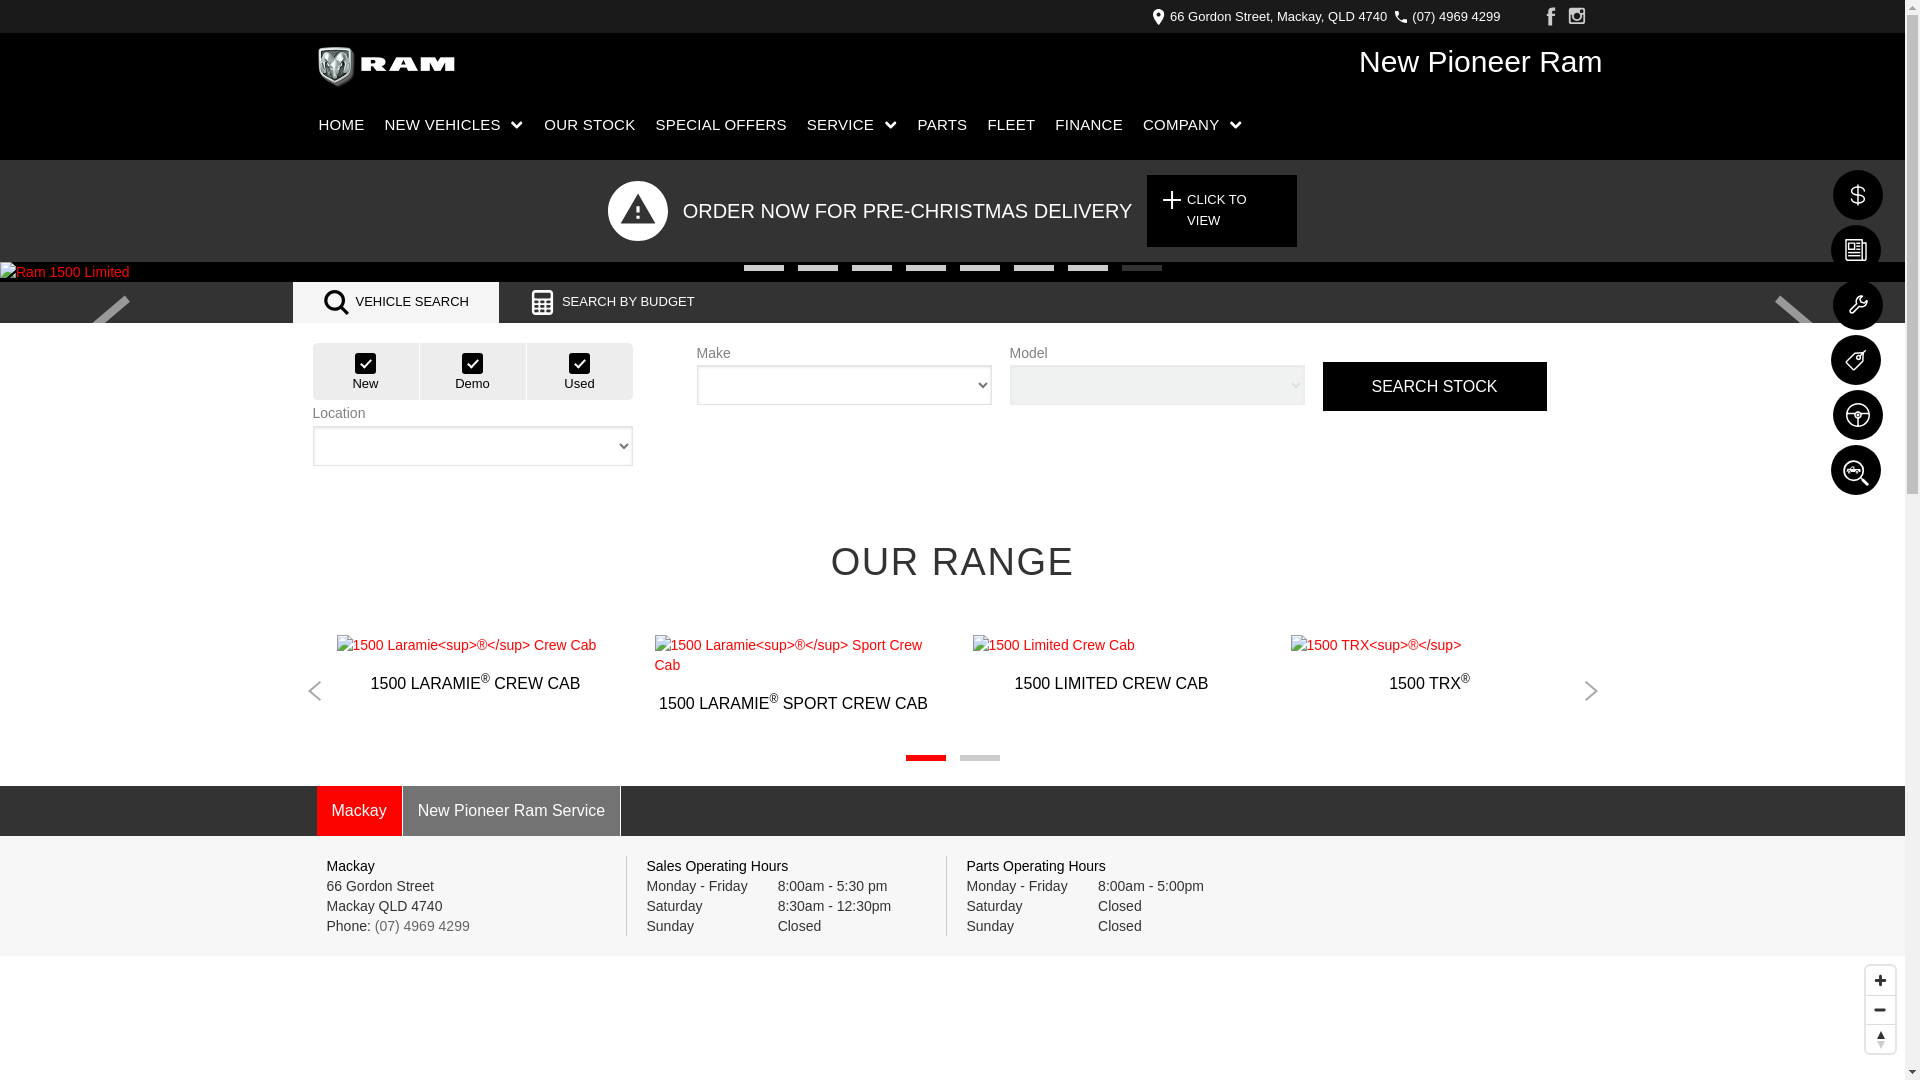 The image size is (1920, 1080). Describe the element at coordinates (422, 926) in the screenshot. I see `(07) 4969 4299` at that location.